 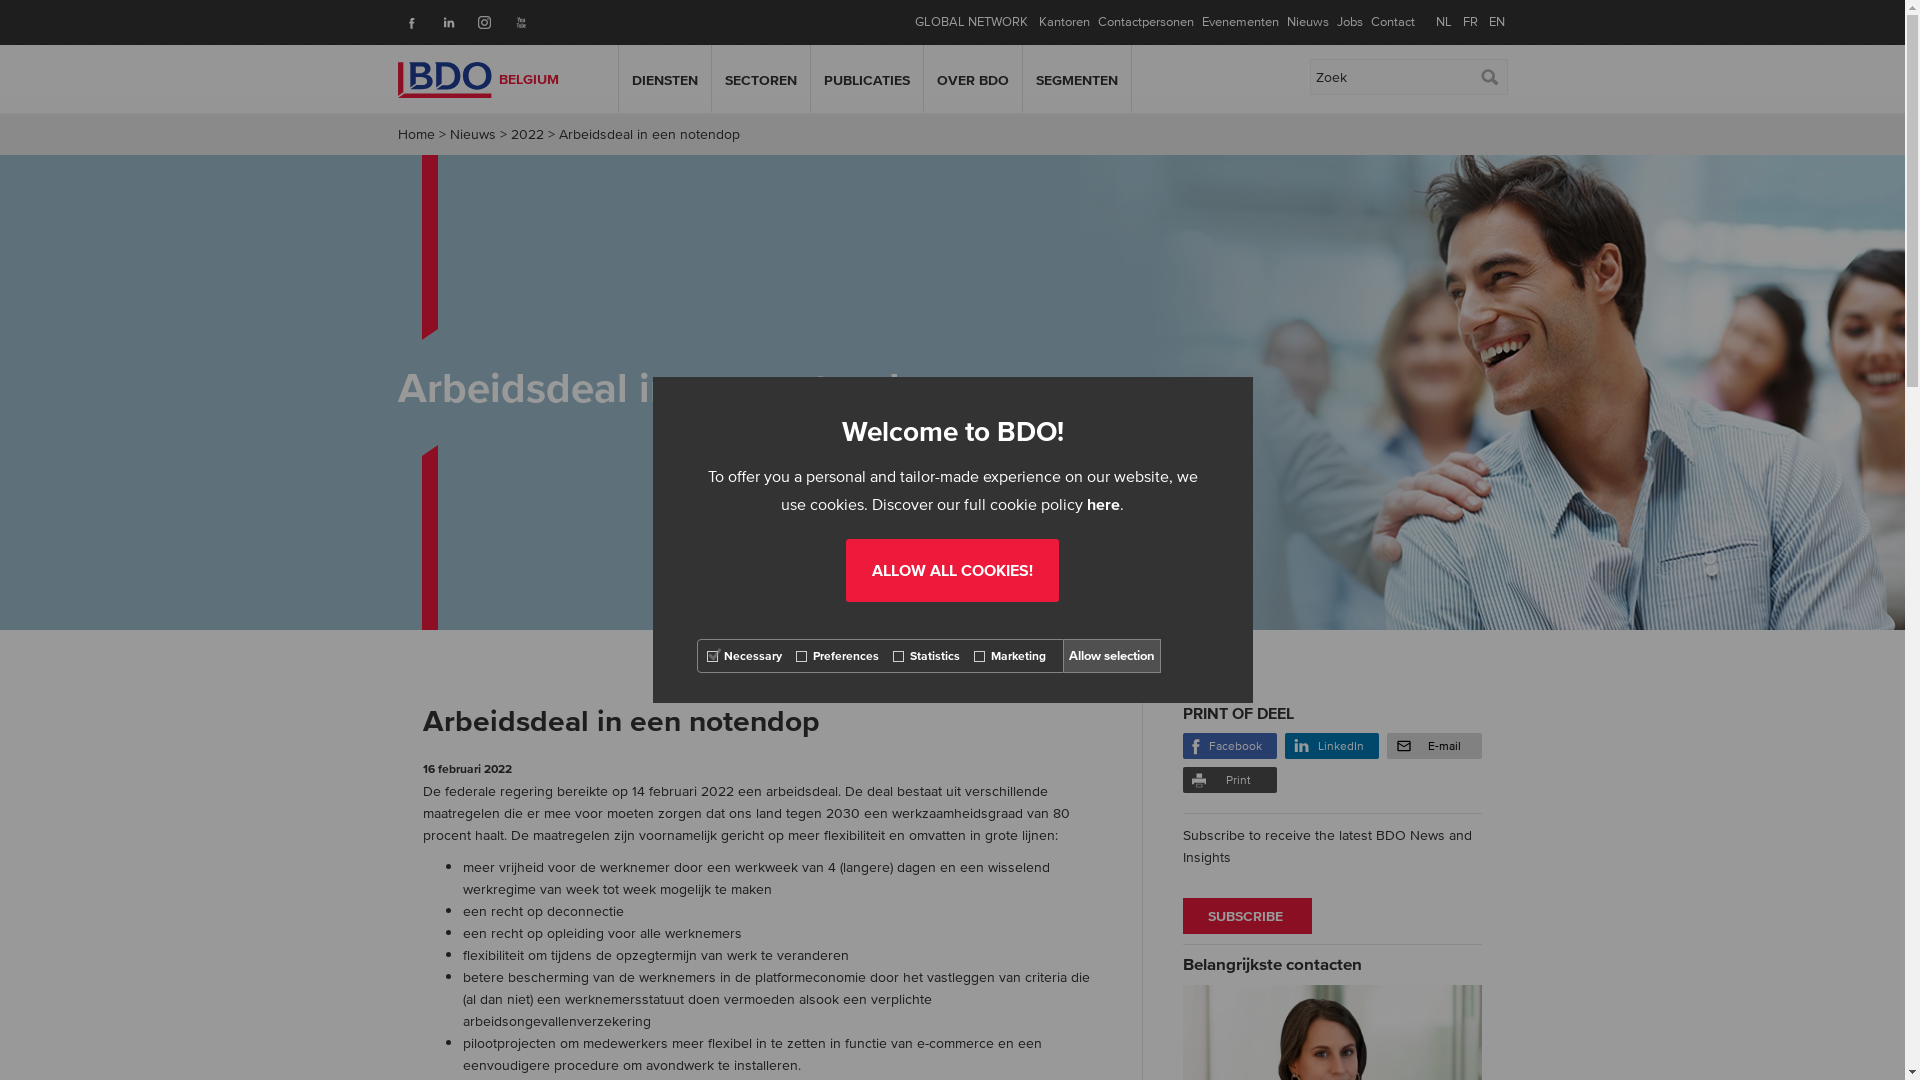 I want to click on SECTOREN, so click(x=760, y=81).